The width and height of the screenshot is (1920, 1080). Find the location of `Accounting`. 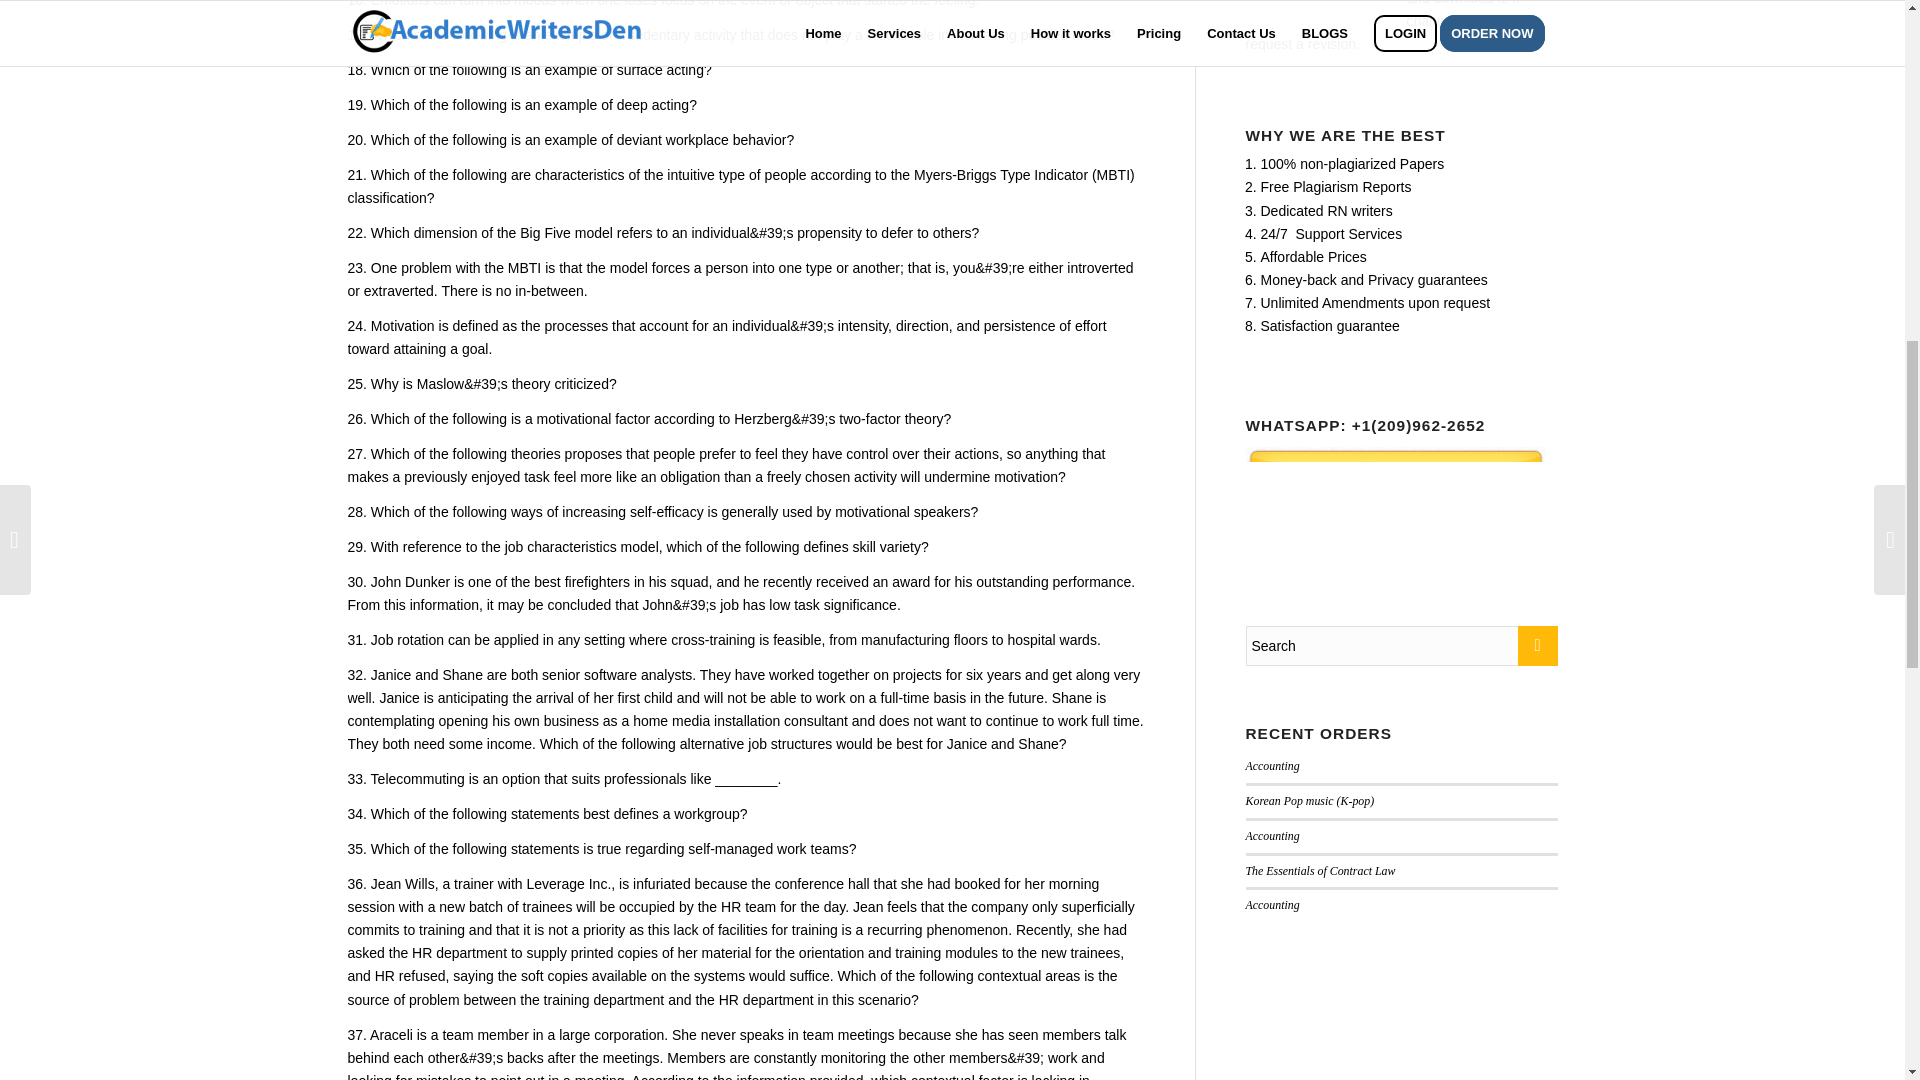

Accounting is located at coordinates (1272, 904).